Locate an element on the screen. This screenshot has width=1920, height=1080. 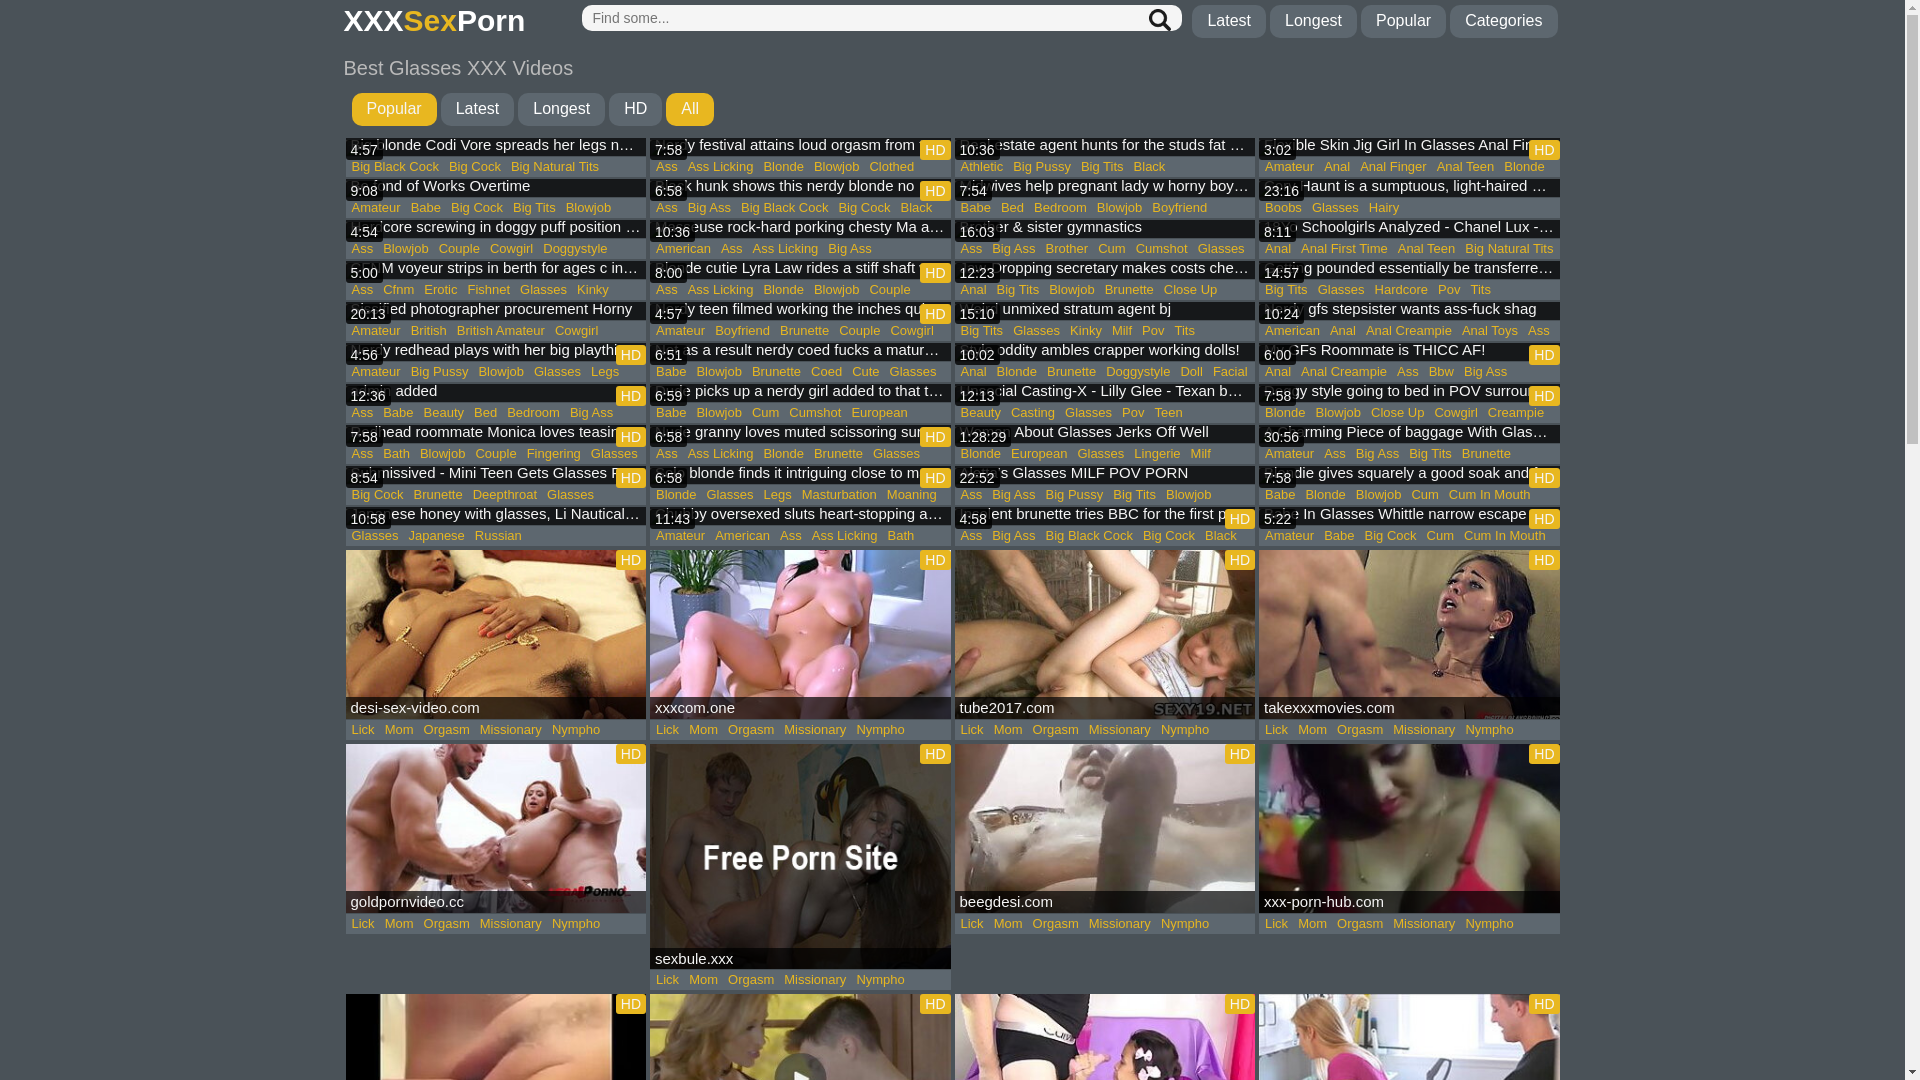
Ass is located at coordinates (1408, 372).